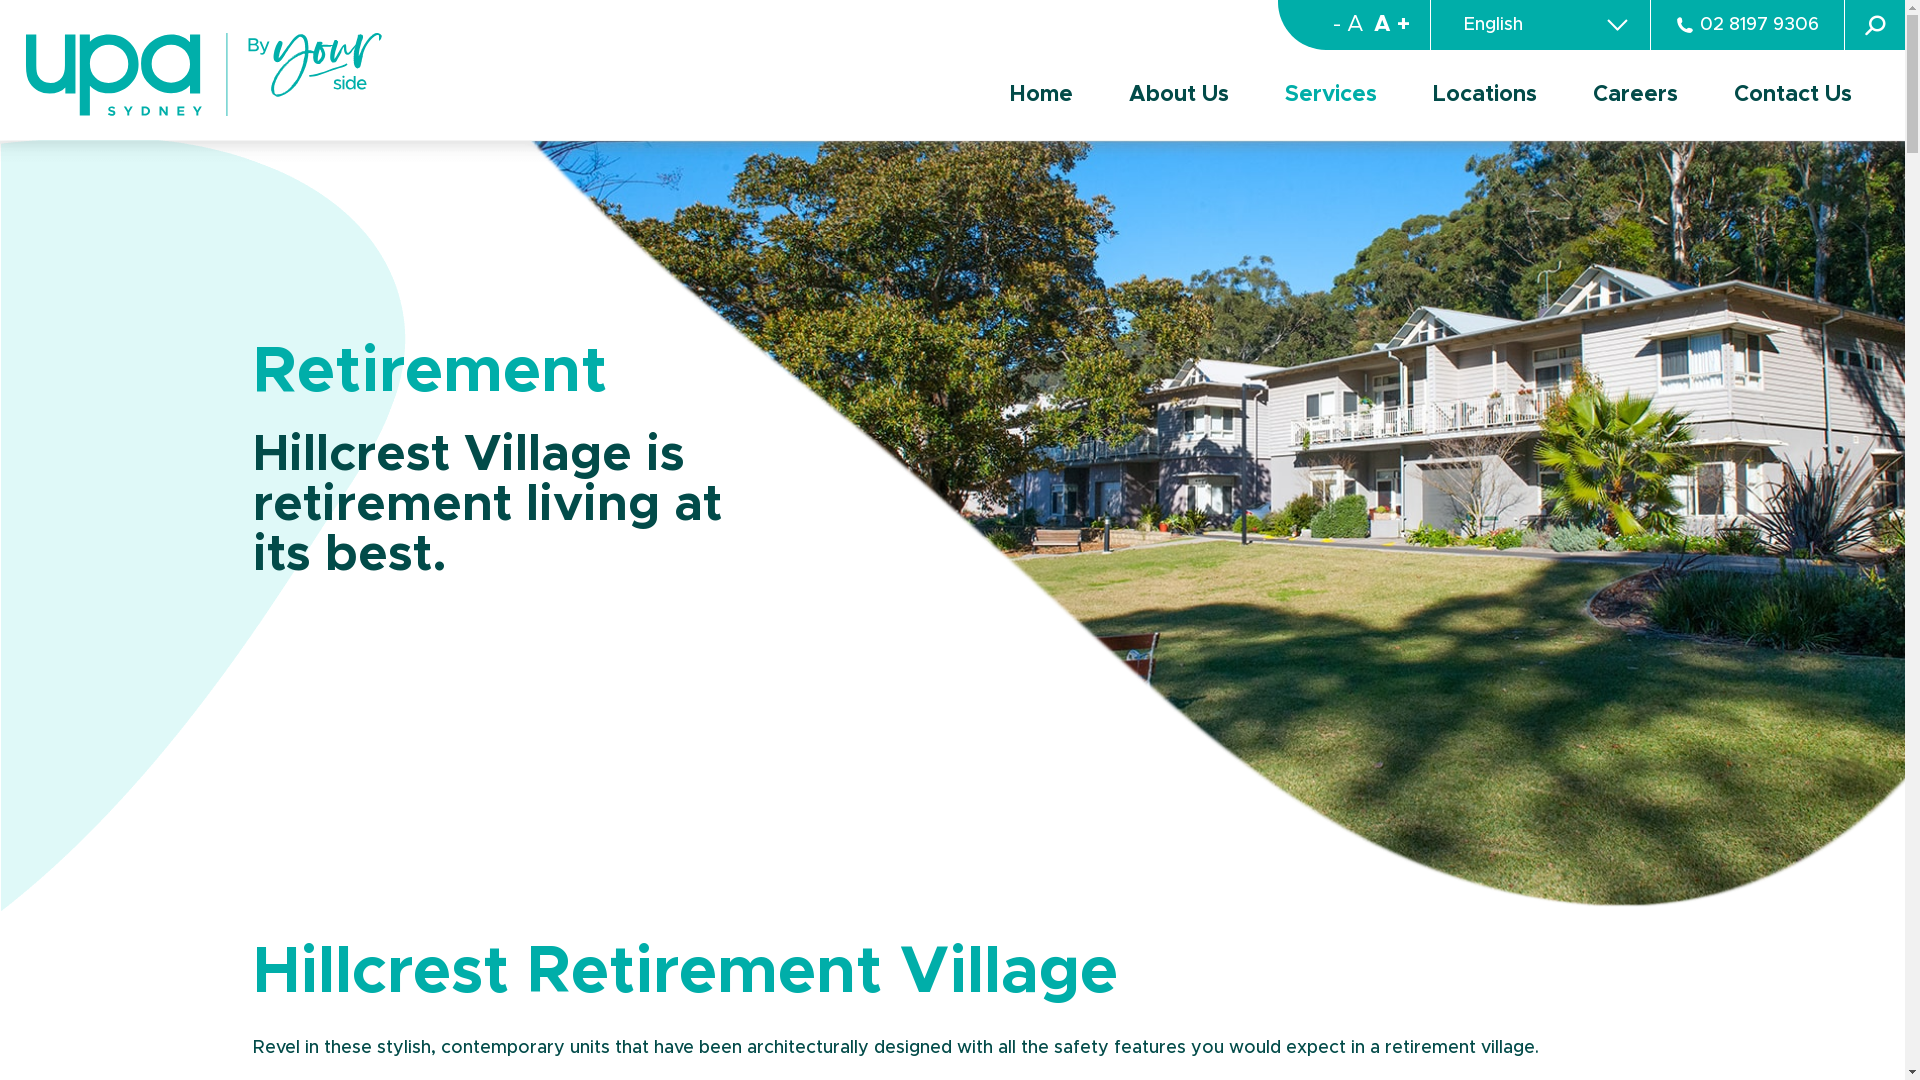 This screenshot has width=1920, height=1080. I want to click on A +, so click(1402, 25).